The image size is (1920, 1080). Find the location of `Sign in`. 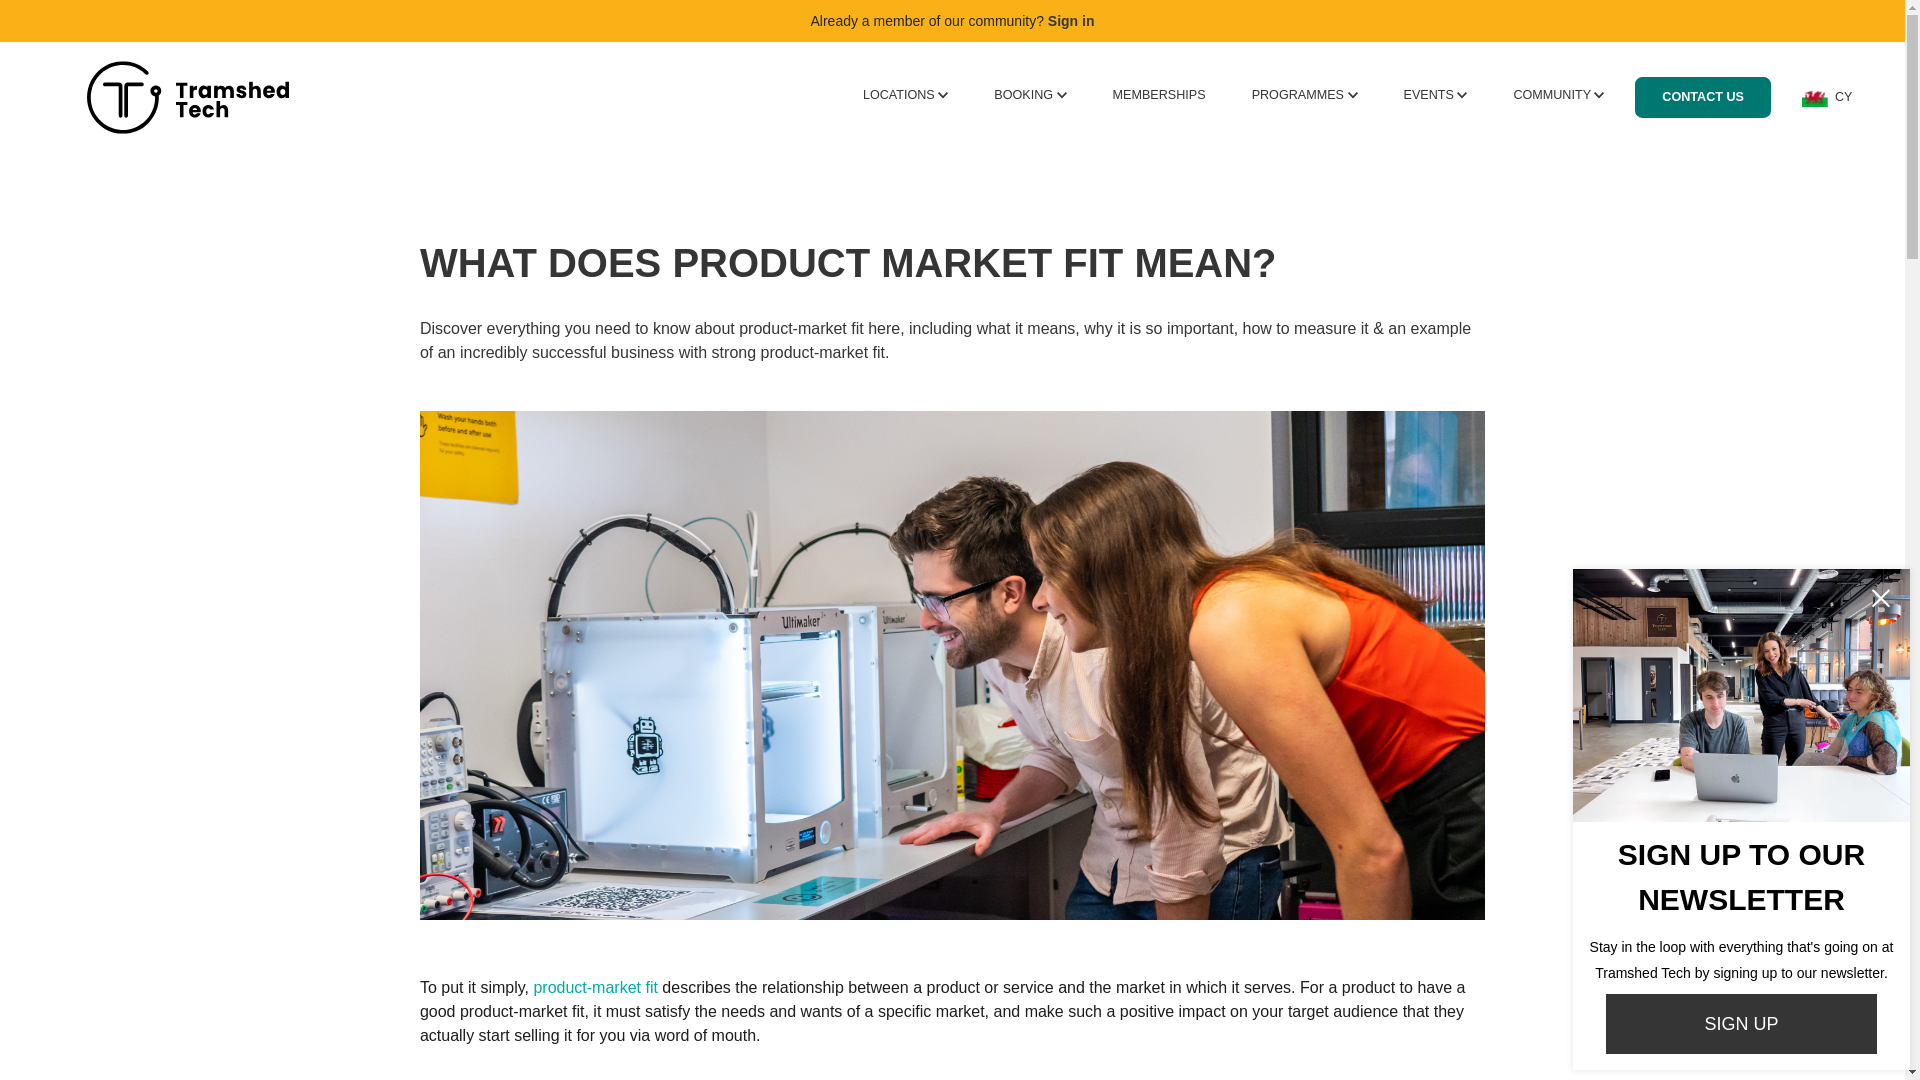

Sign in is located at coordinates (1071, 20).